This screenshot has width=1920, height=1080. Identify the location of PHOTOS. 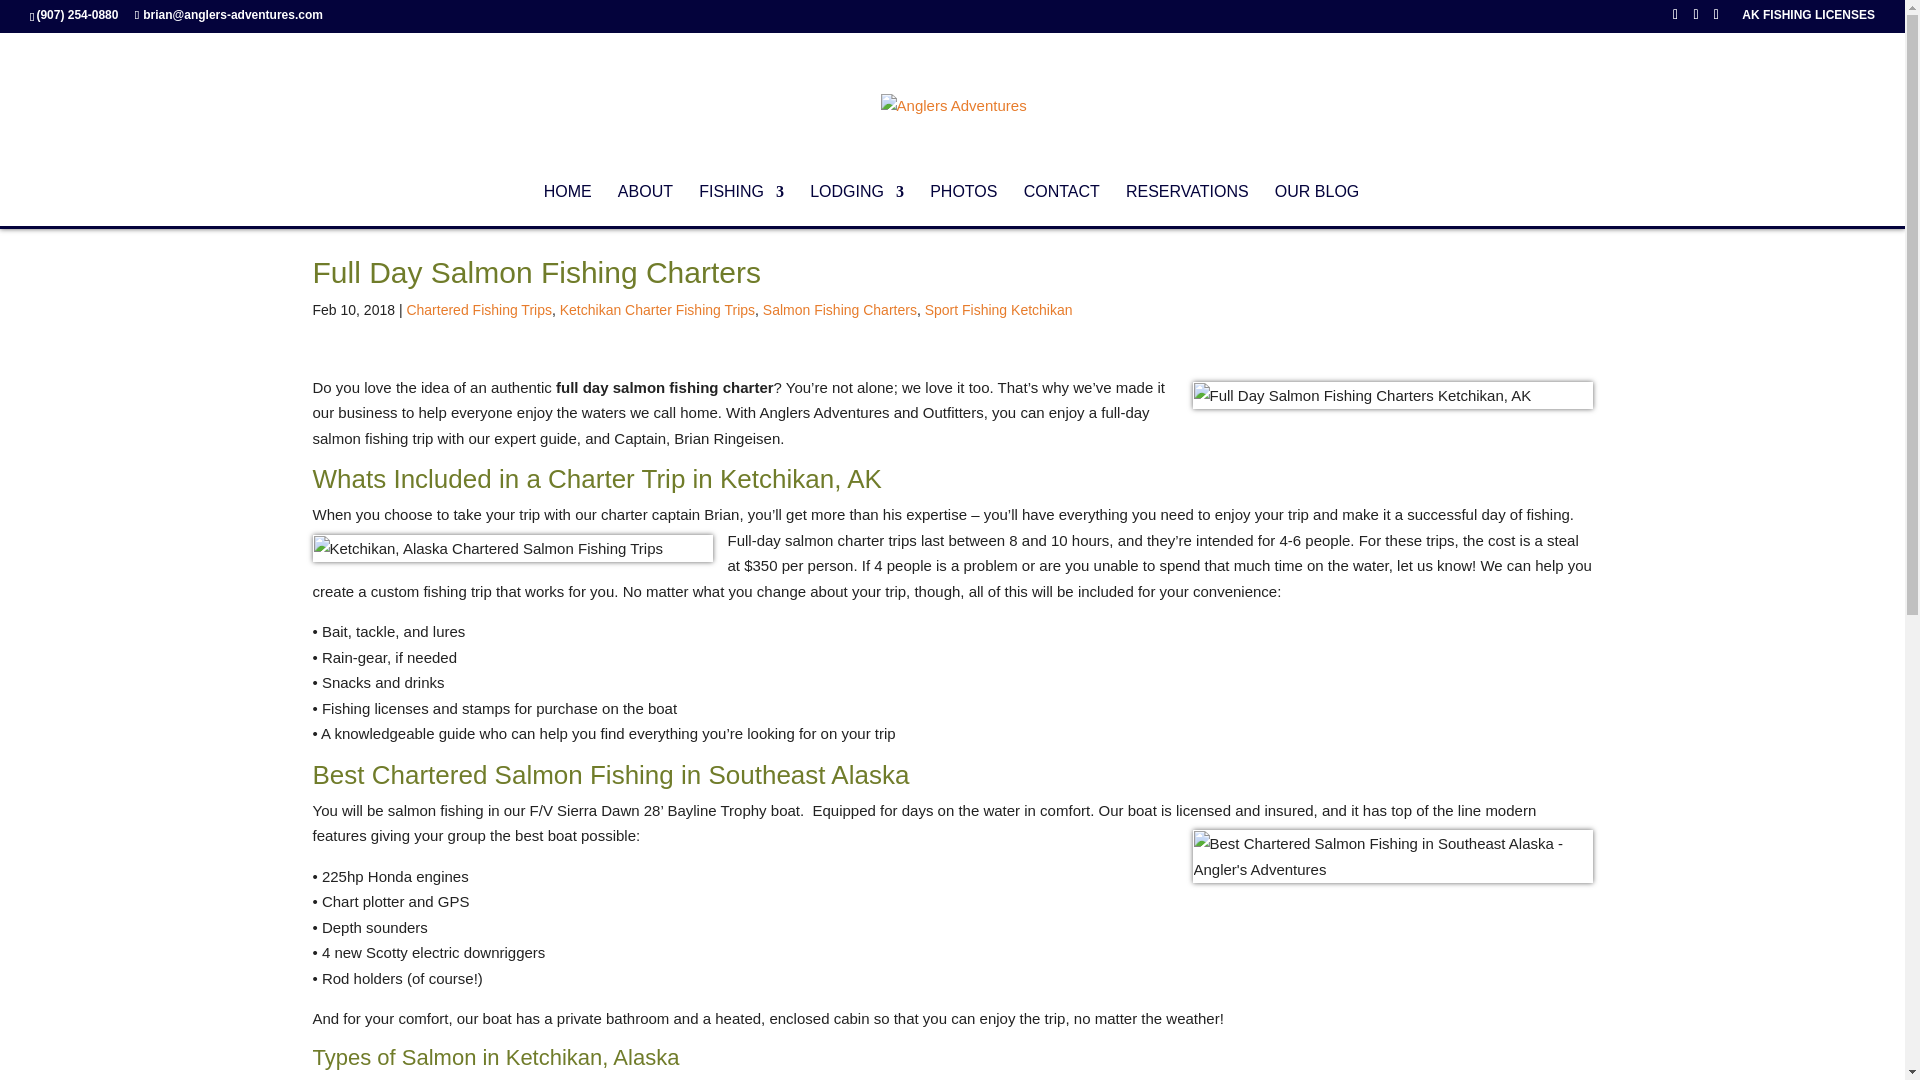
(962, 204).